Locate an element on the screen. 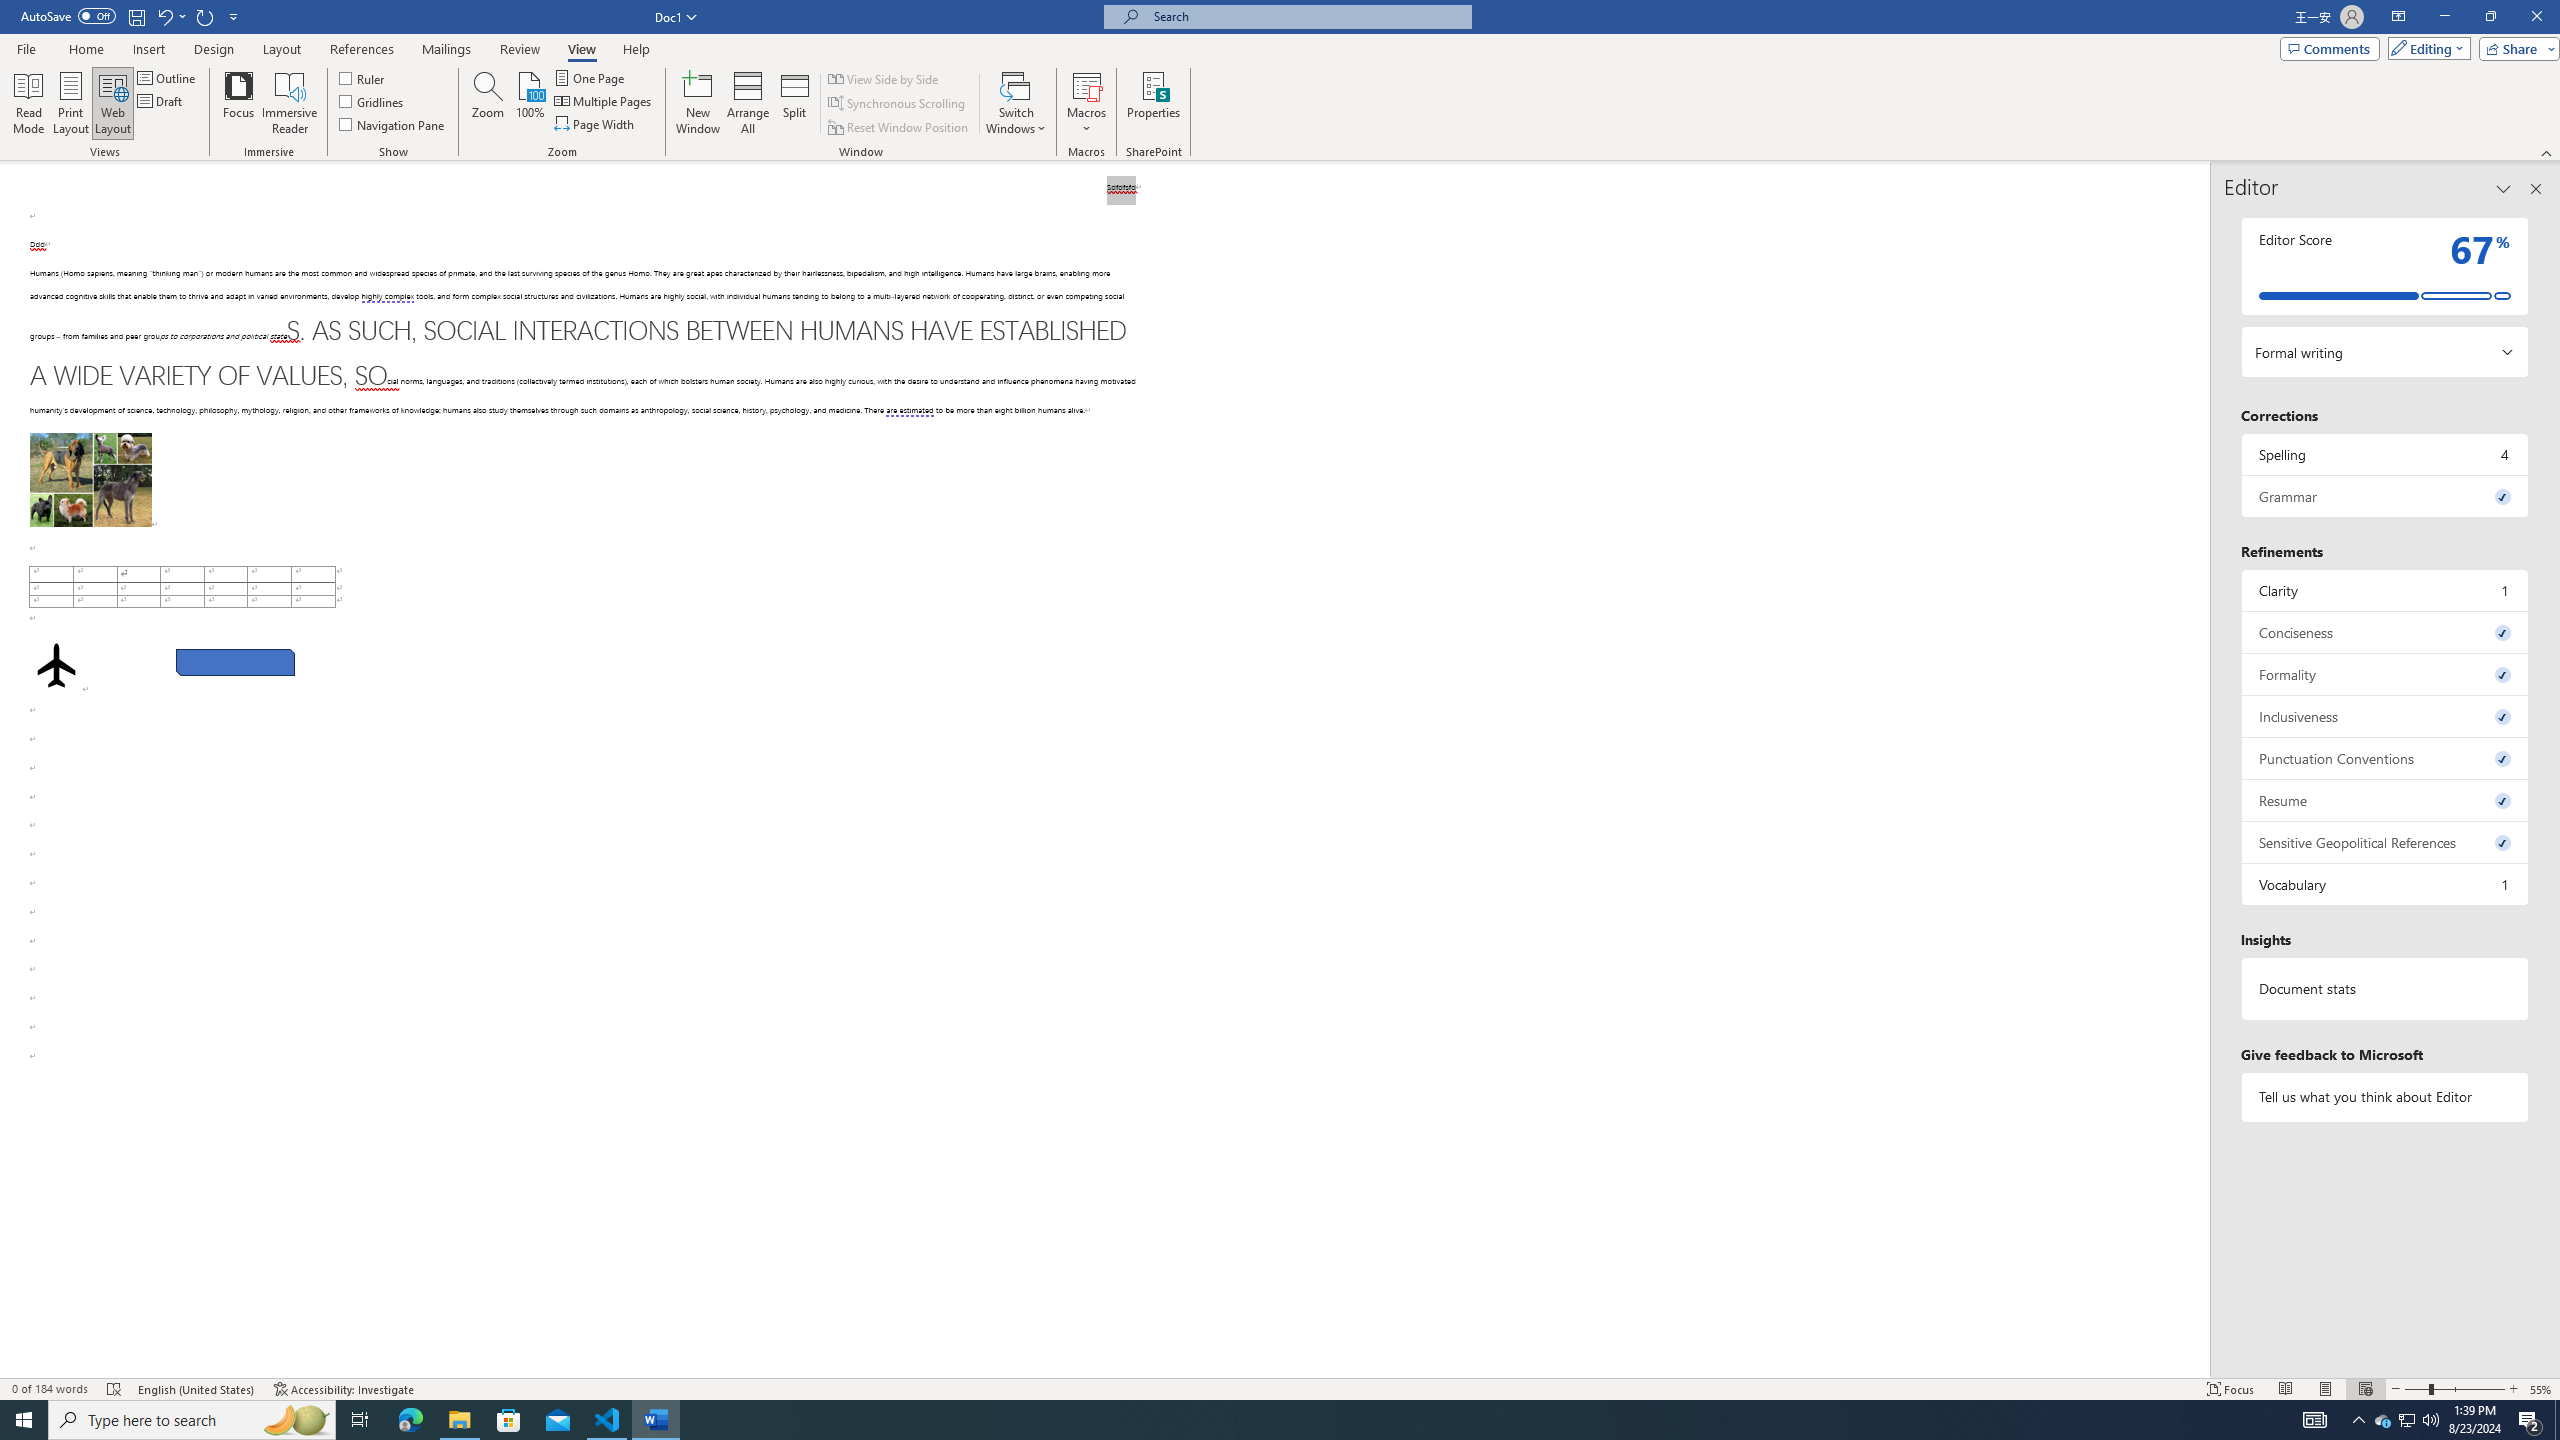 This screenshot has width=2560, height=1440. Airplane with solid fill is located at coordinates (56, 666).